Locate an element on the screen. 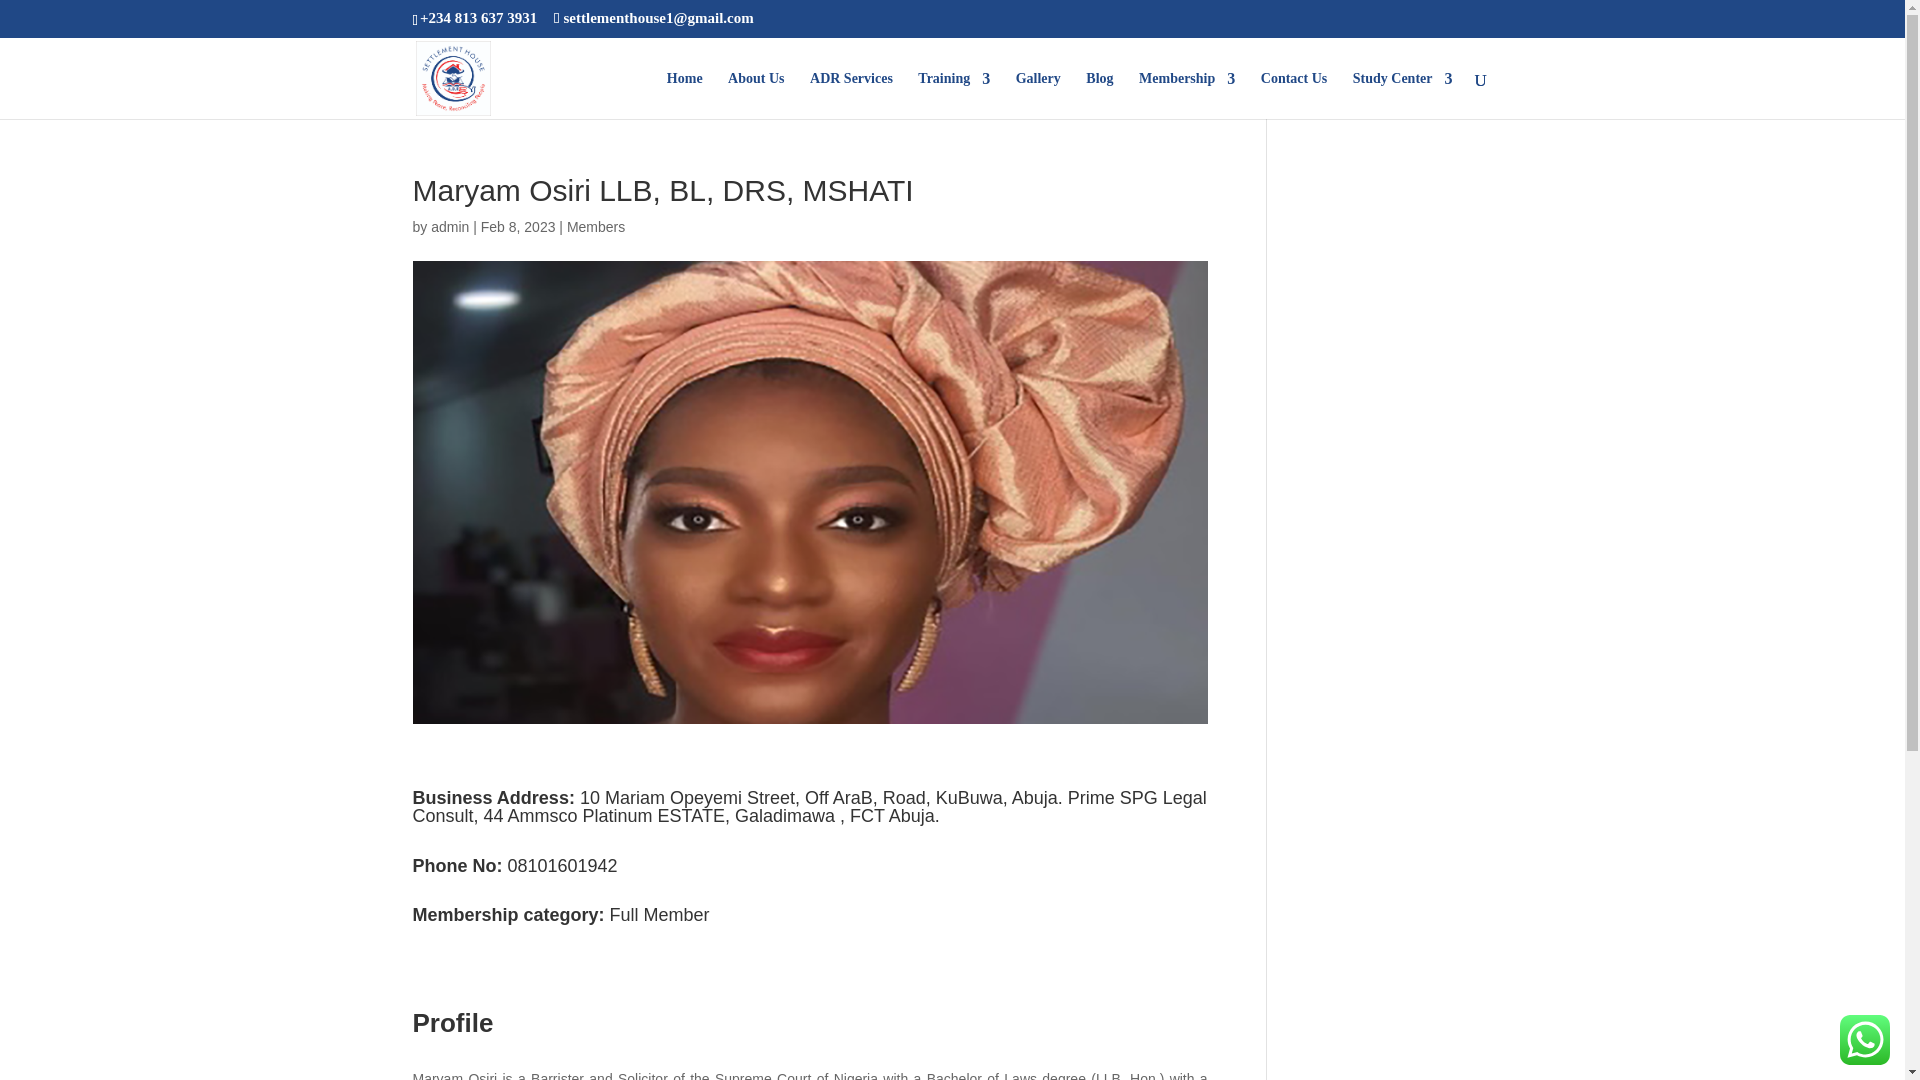 The width and height of the screenshot is (1920, 1080). Posts by admin is located at coordinates (449, 227).